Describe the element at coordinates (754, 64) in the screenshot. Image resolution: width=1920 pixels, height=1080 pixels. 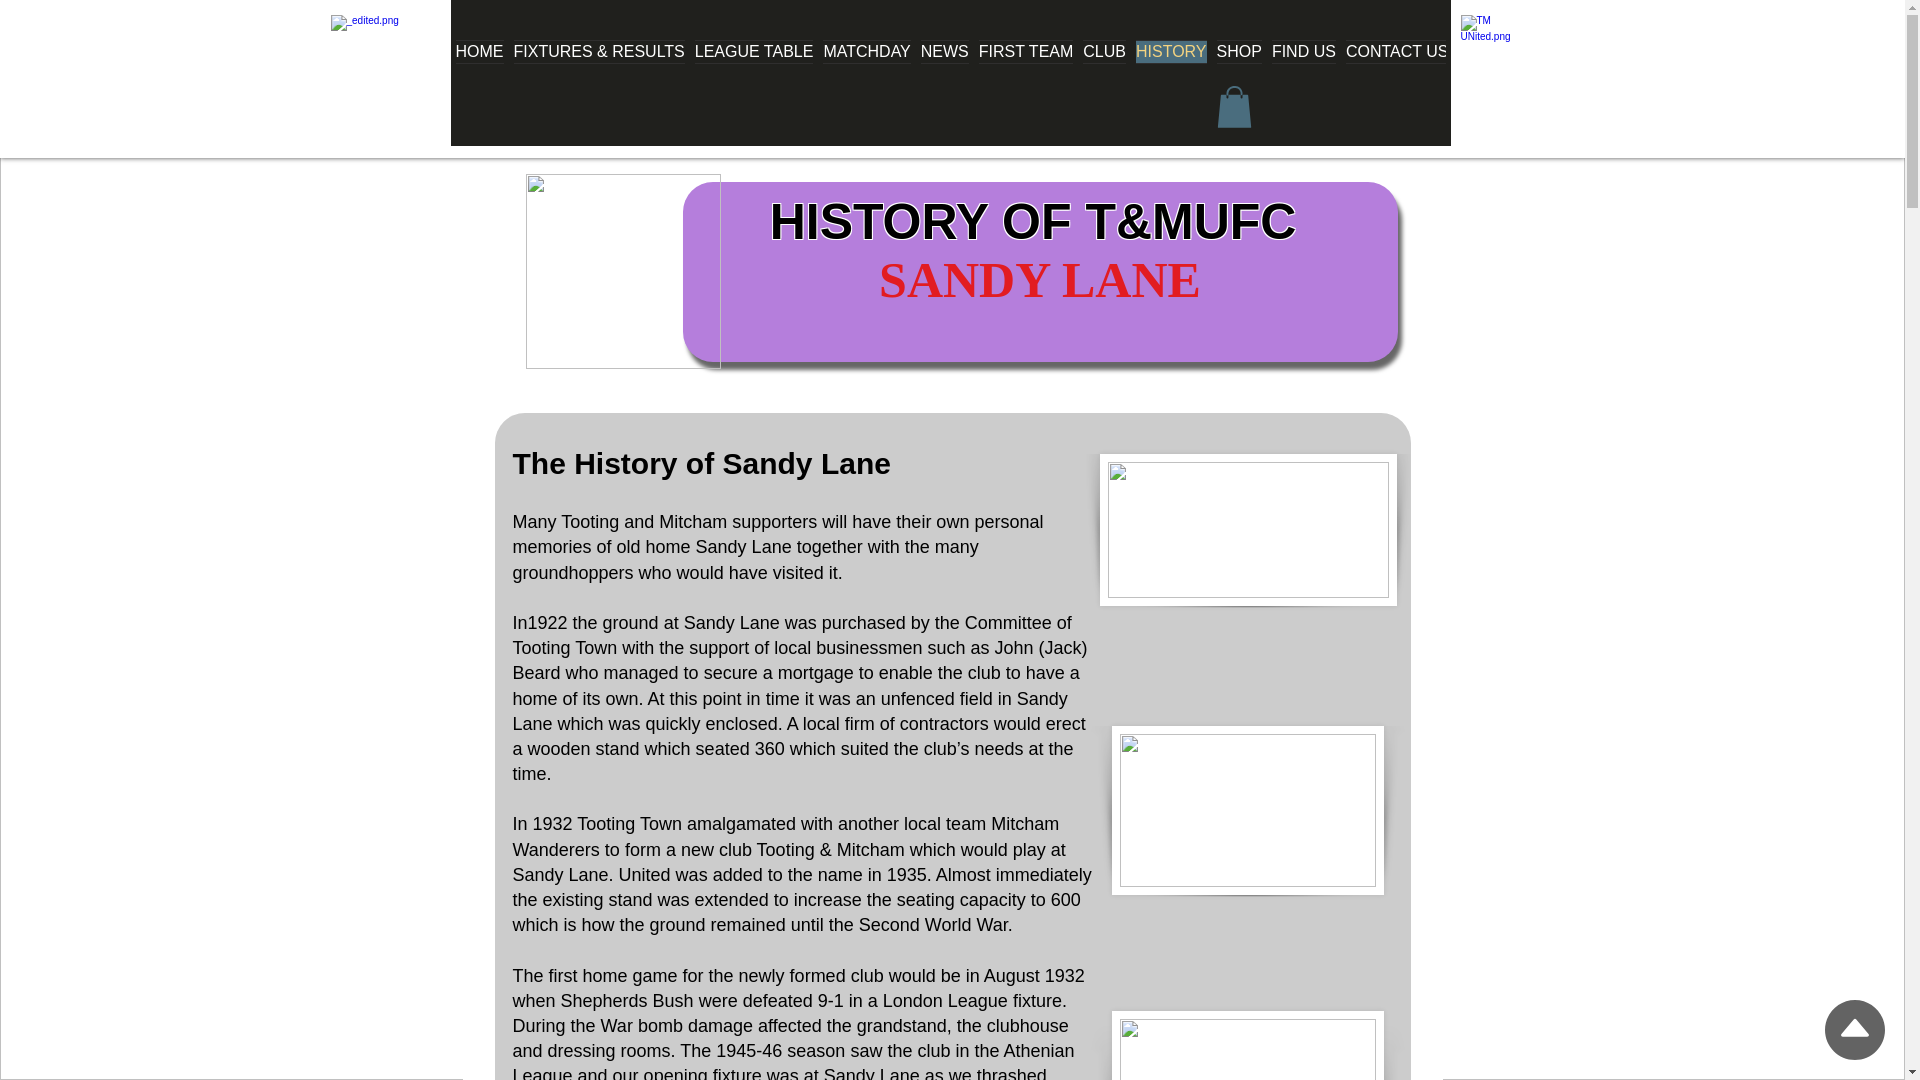
I see `LEAGUE TABLE` at that location.